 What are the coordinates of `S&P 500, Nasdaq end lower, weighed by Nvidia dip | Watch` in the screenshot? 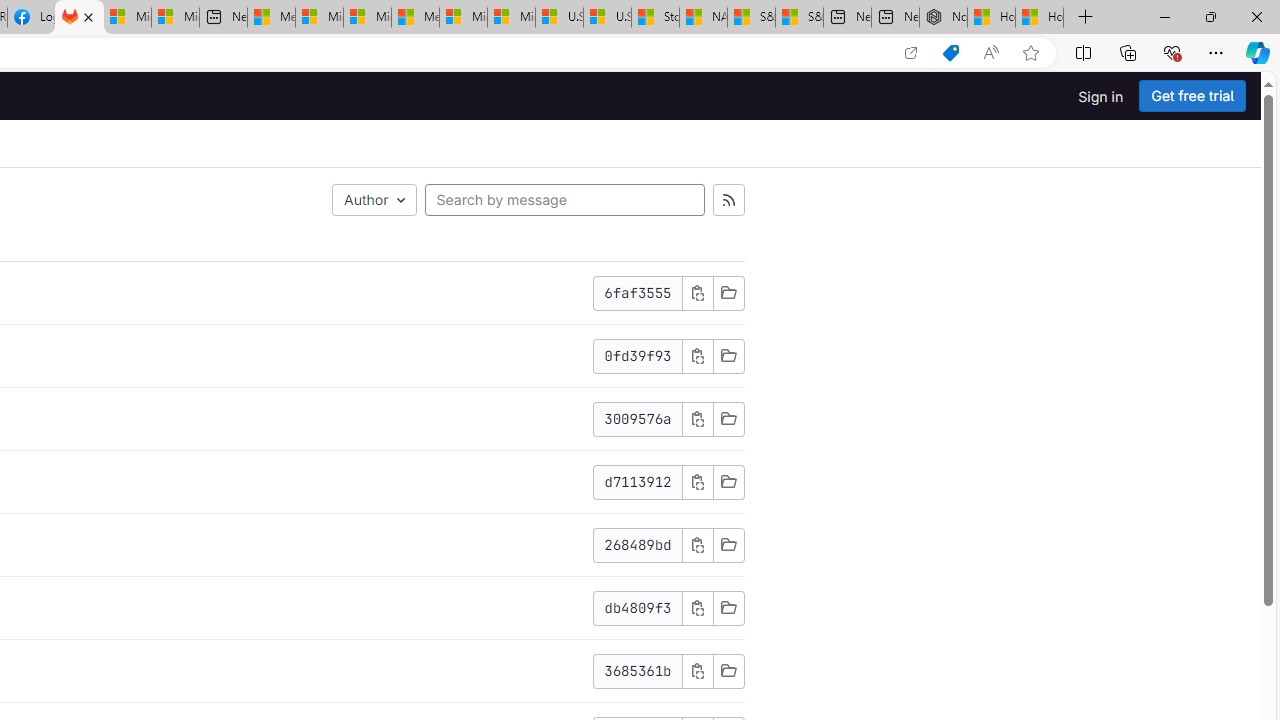 It's located at (799, 18).